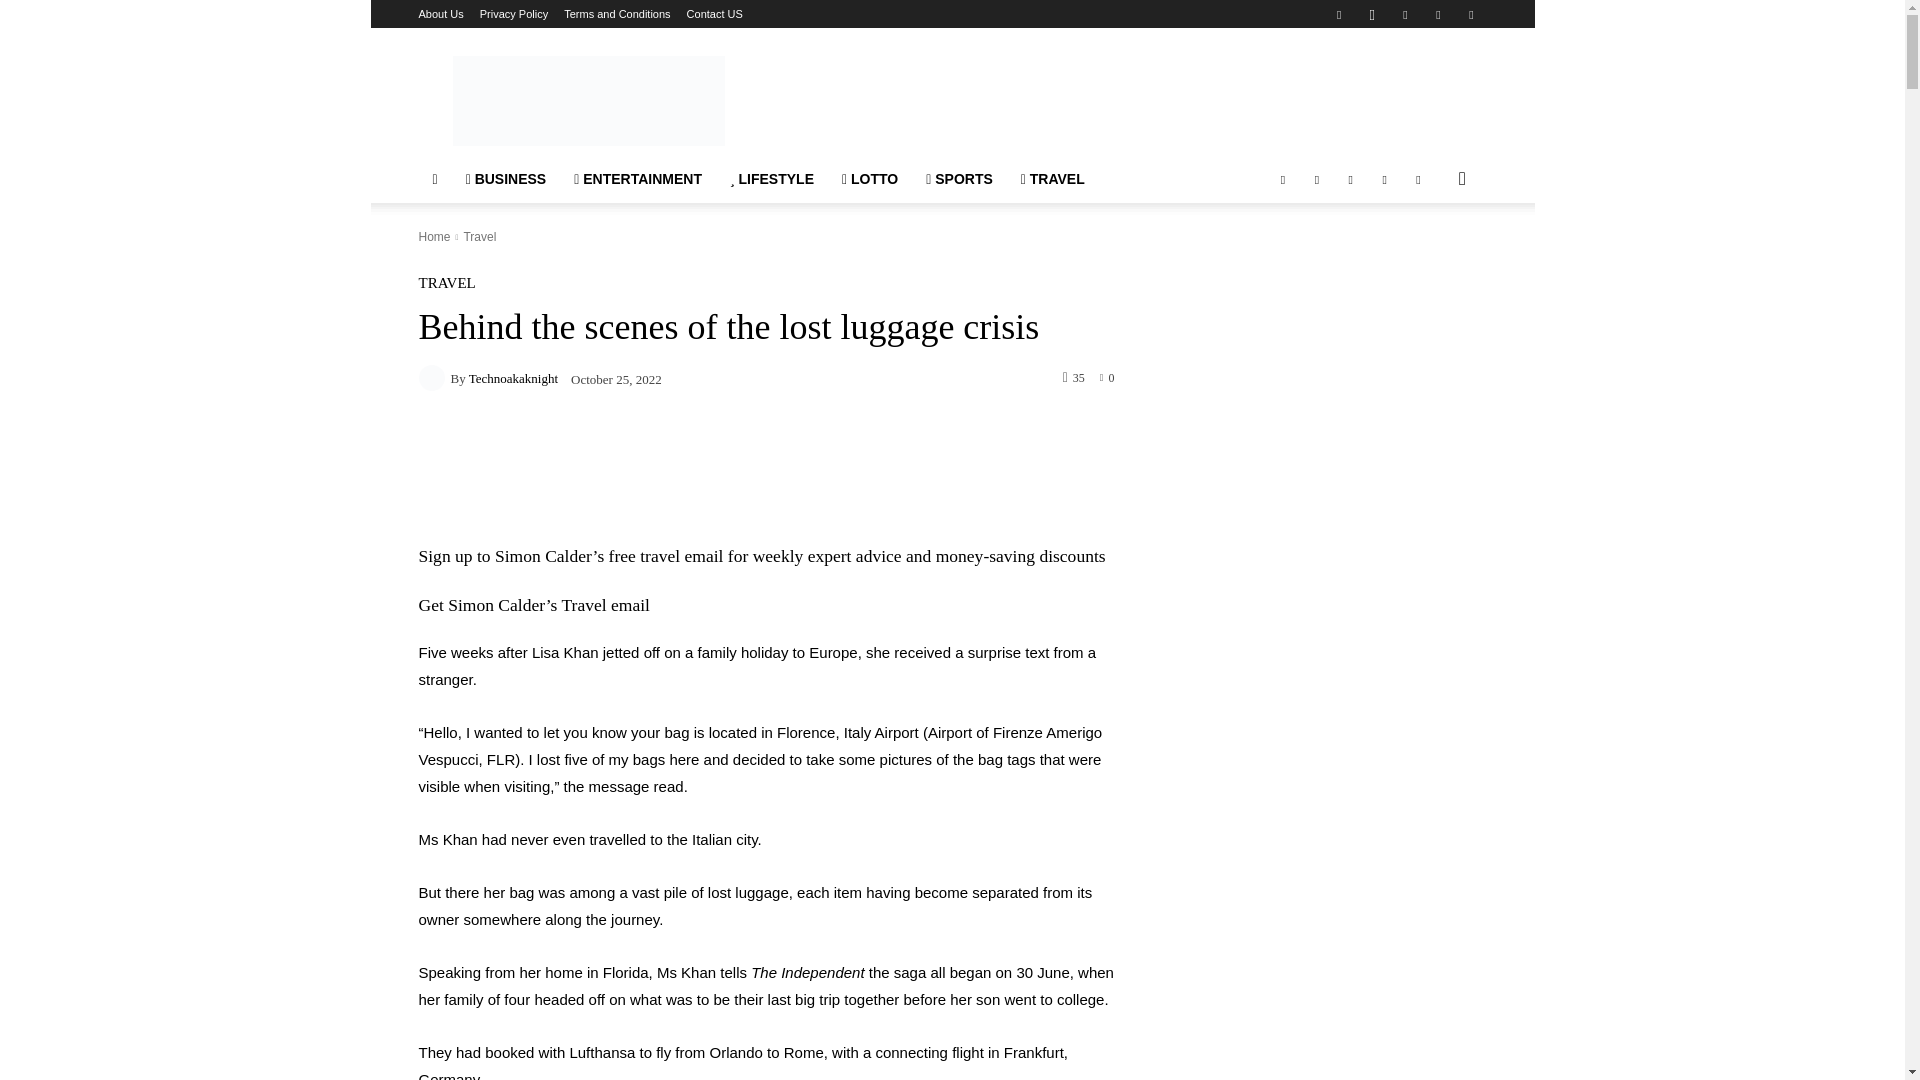 This screenshot has width=1920, height=1080. Describe the element at coordinates (1405, 14) in the screenshot. I see `Pinterest` at that location.